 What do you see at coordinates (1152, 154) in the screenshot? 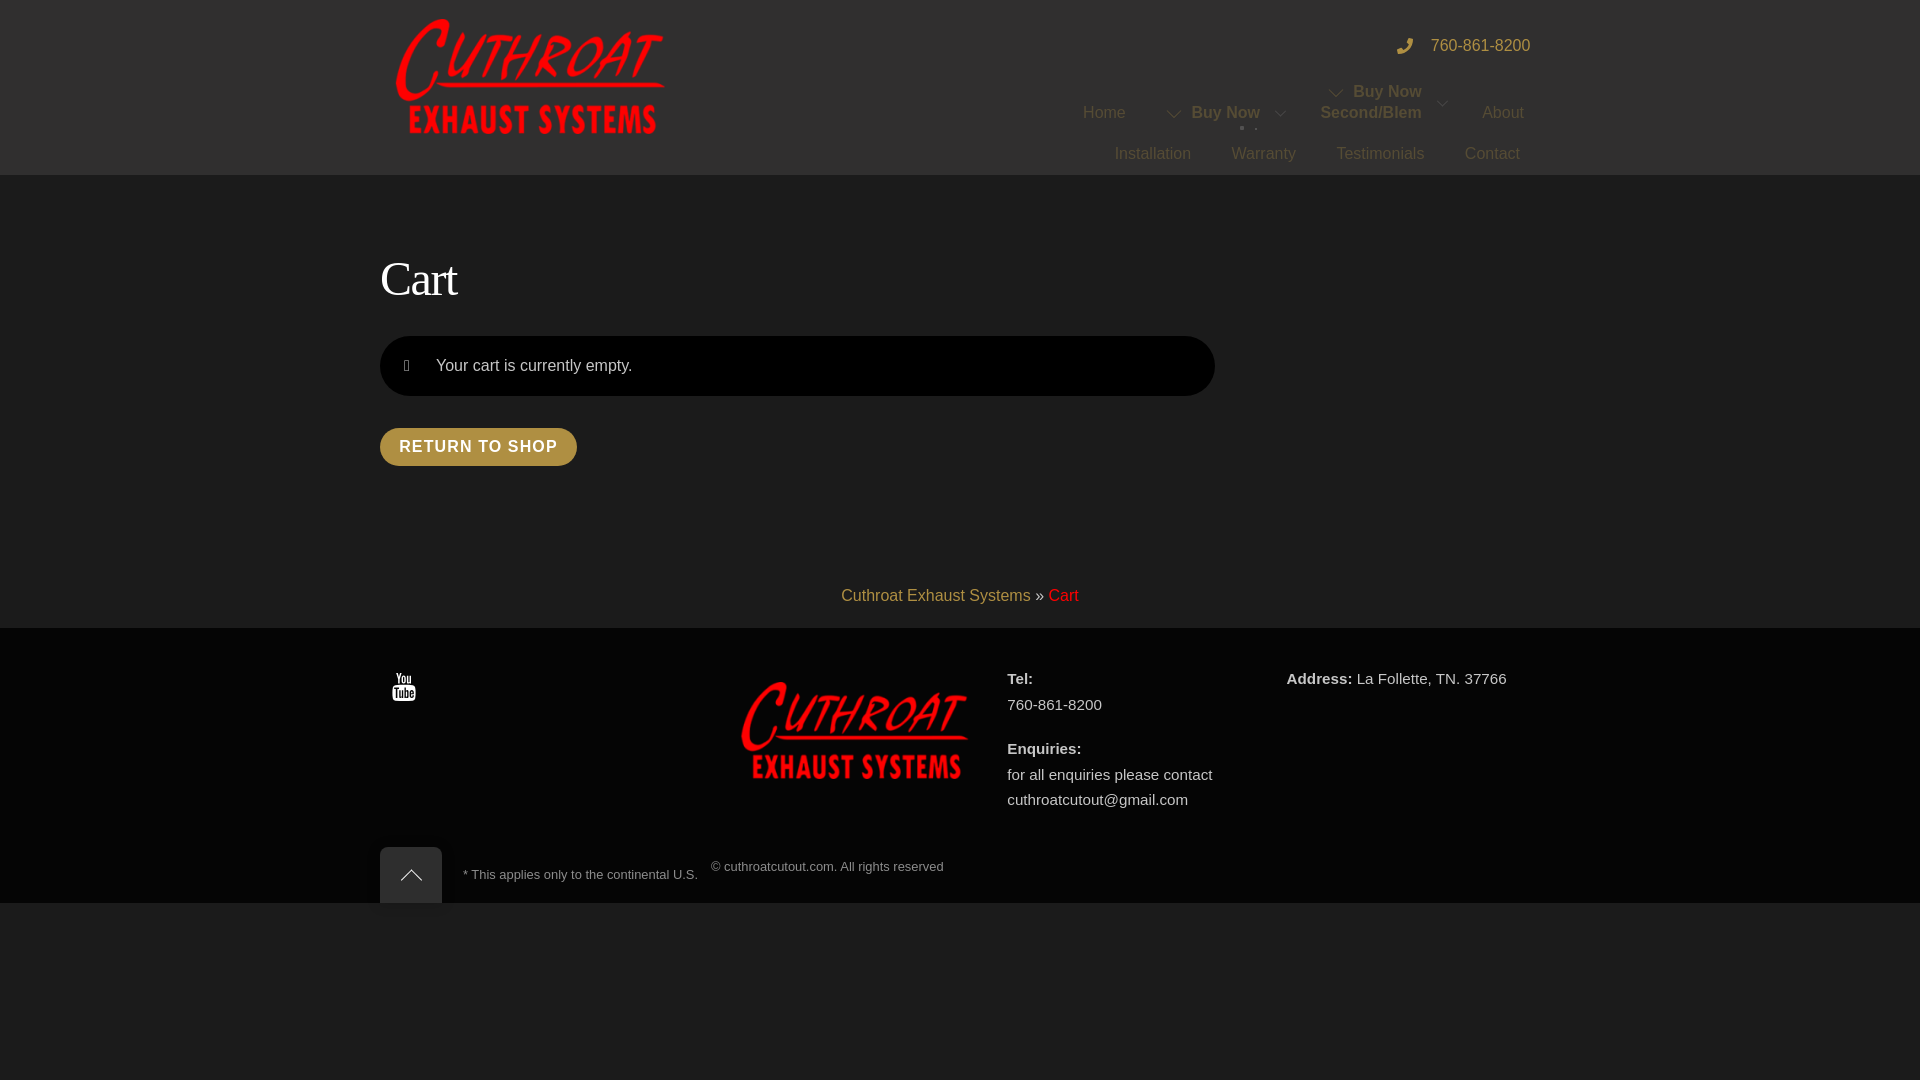
I see `Installation` at bounding box center [1152, 154].